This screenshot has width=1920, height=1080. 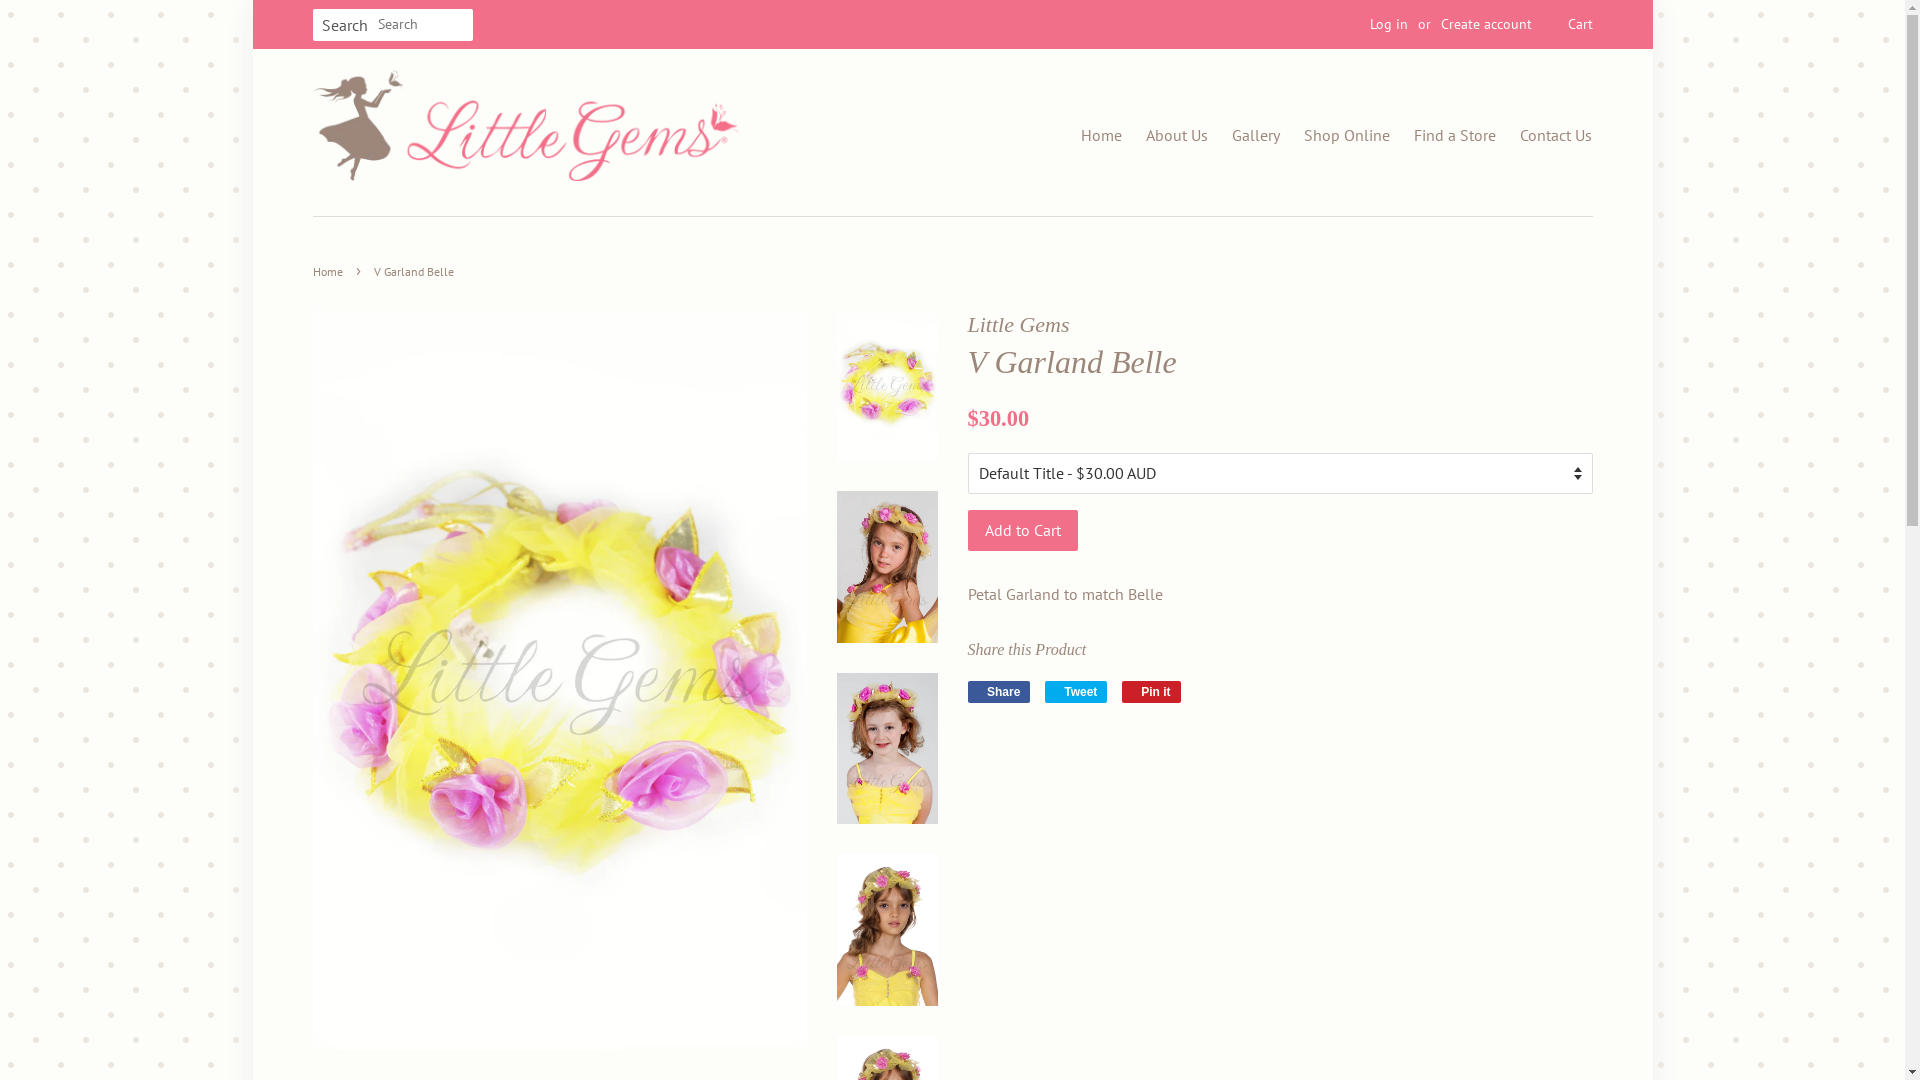 I want to click on Home, so click(x=330, y=272).